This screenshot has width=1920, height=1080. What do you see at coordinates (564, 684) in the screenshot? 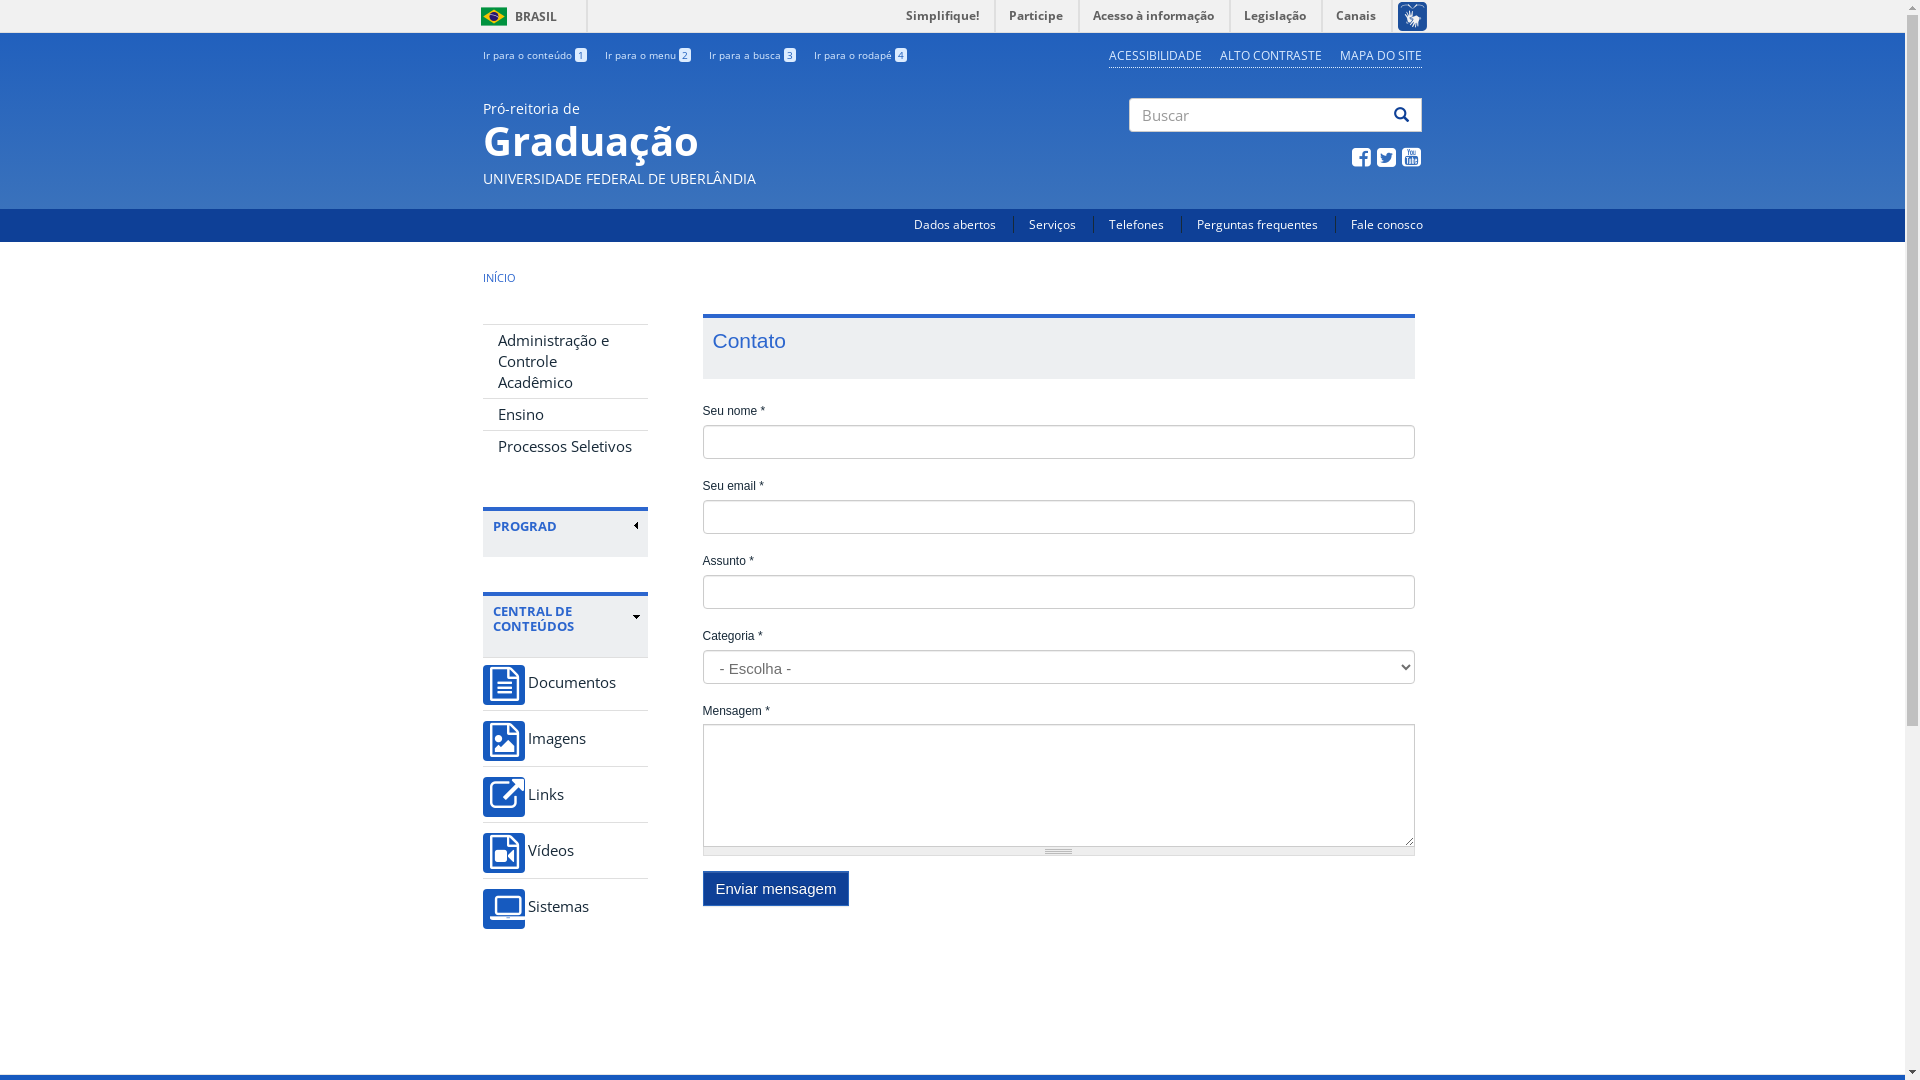
I see `Documentos` at bounding box center [564, 684].